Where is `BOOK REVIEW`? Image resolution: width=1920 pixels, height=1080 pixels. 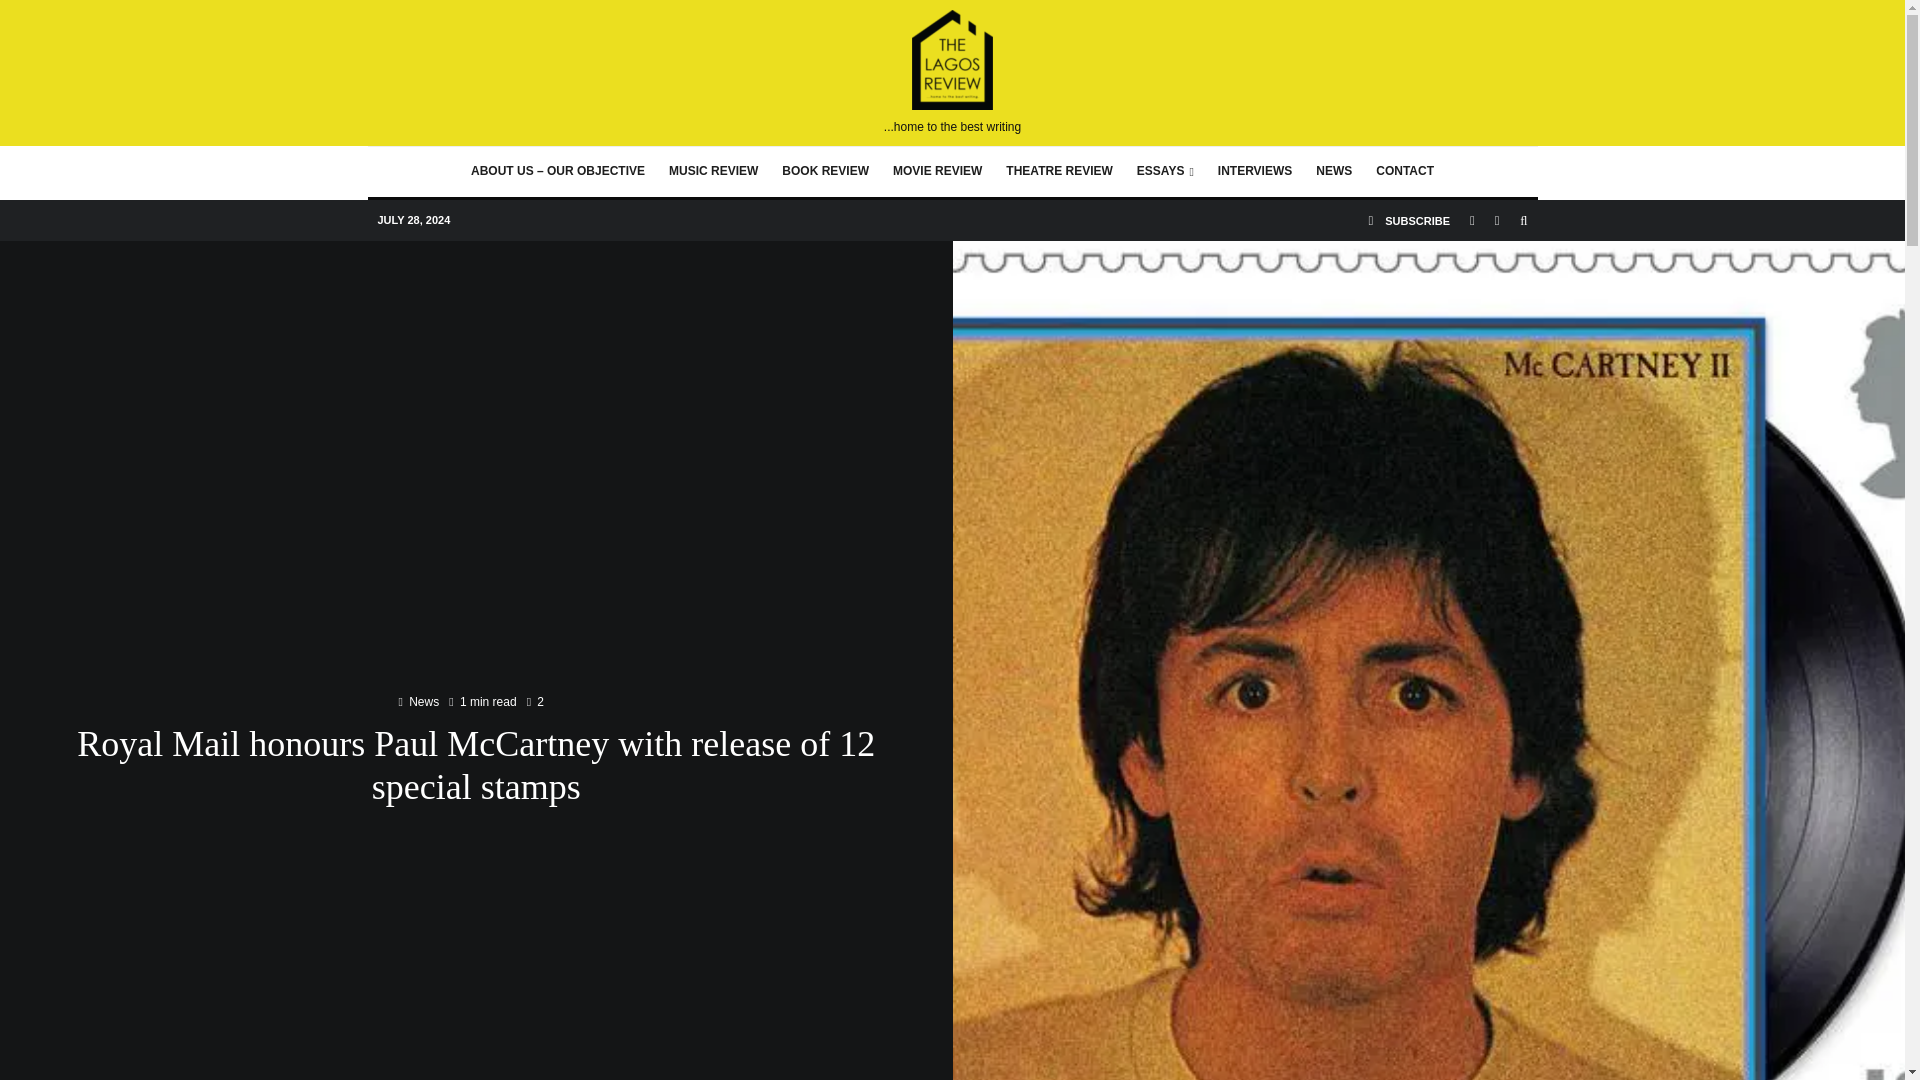 BOOK REVIEW is located at coordinates (825, 171).